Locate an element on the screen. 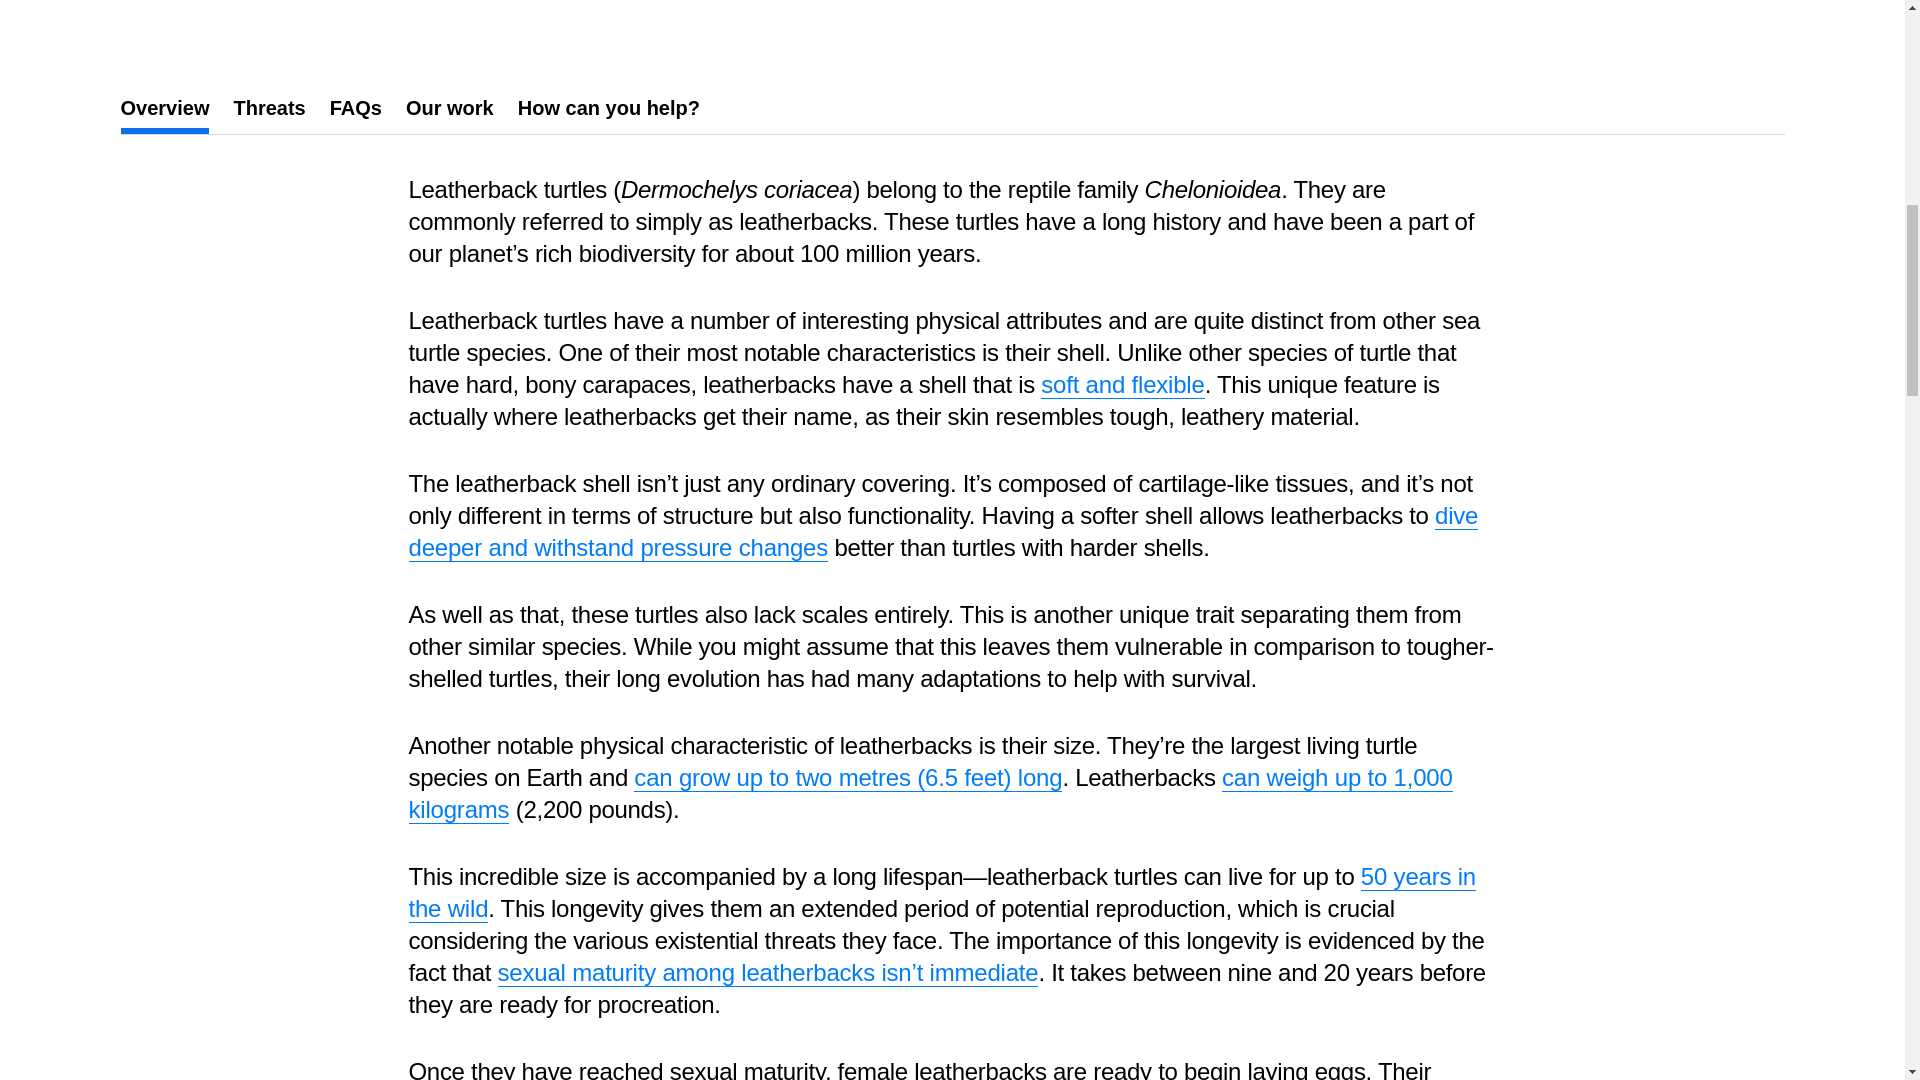 Image resolution: width=1920 pixels, height=1080 pixels. How can you help? is located at coordinates (609, 108).